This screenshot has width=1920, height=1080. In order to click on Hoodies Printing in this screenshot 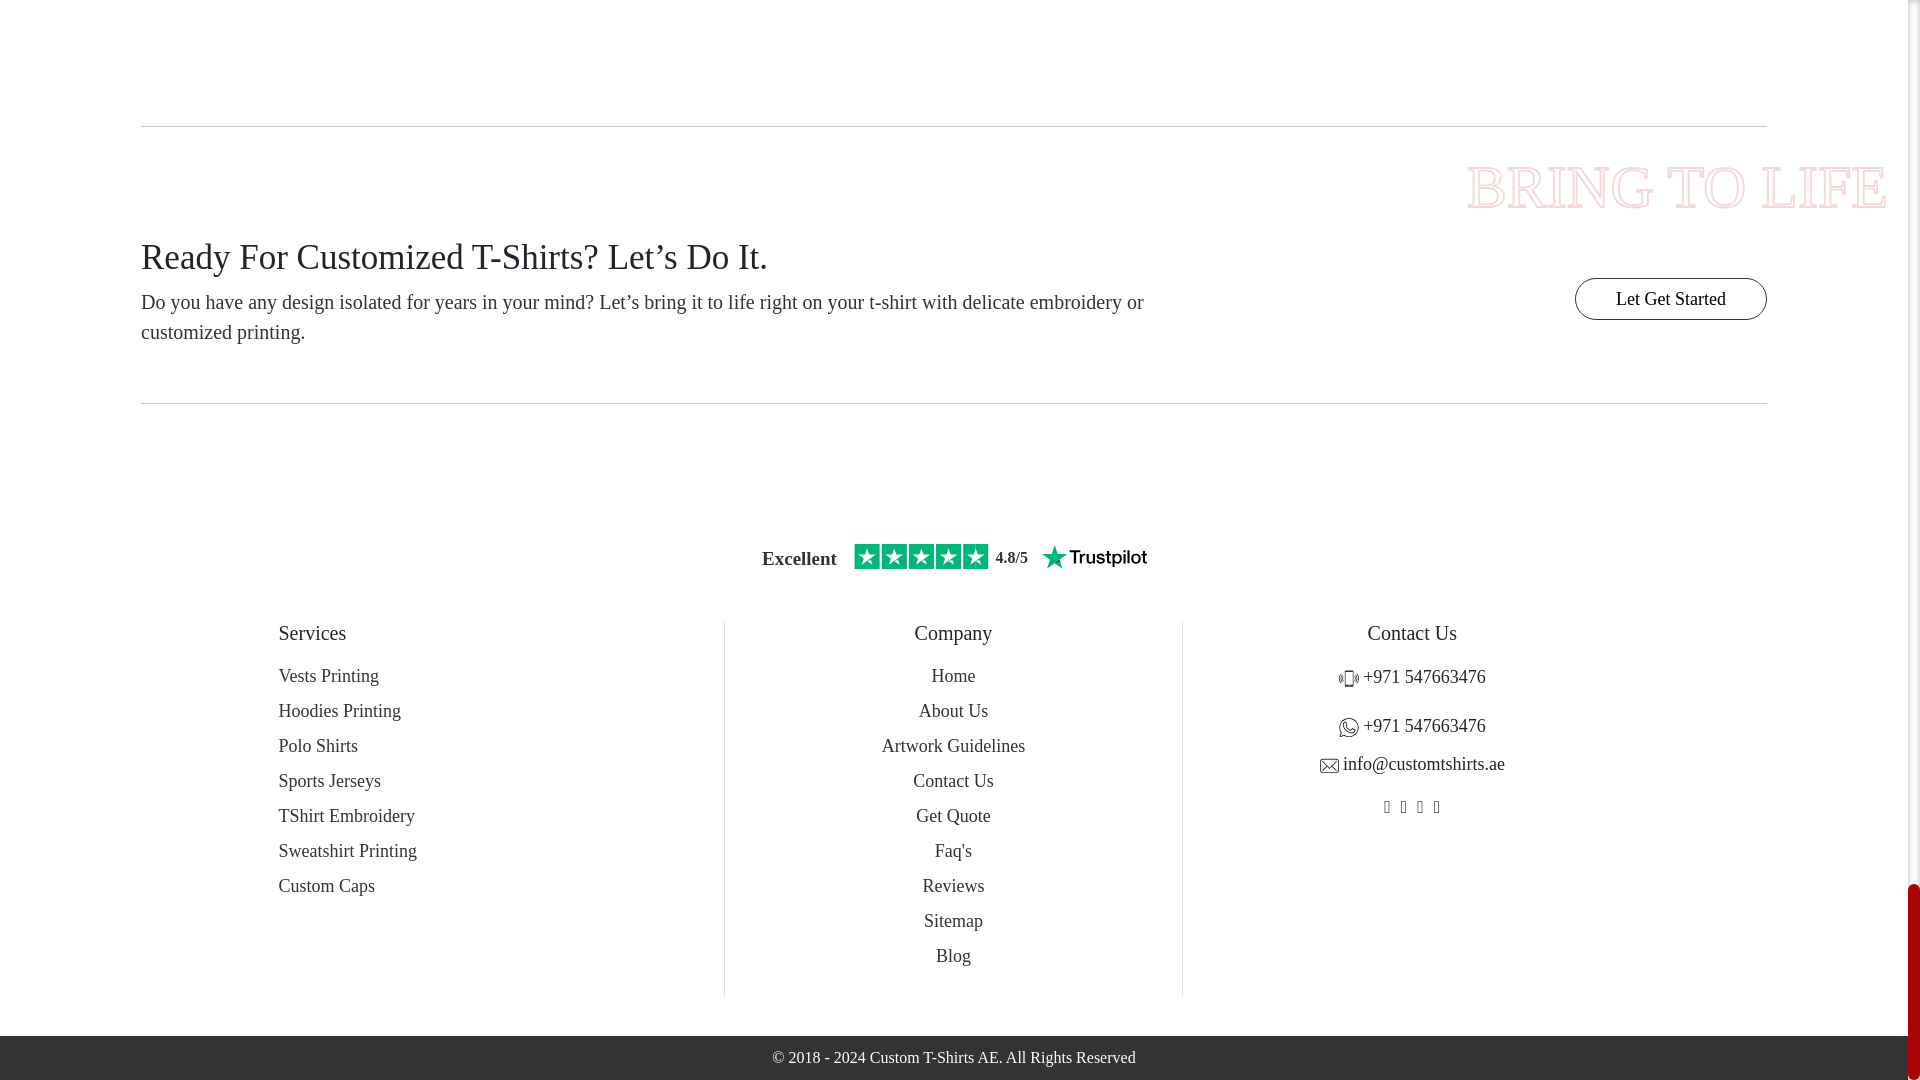, I will do `click(340, 710)`.